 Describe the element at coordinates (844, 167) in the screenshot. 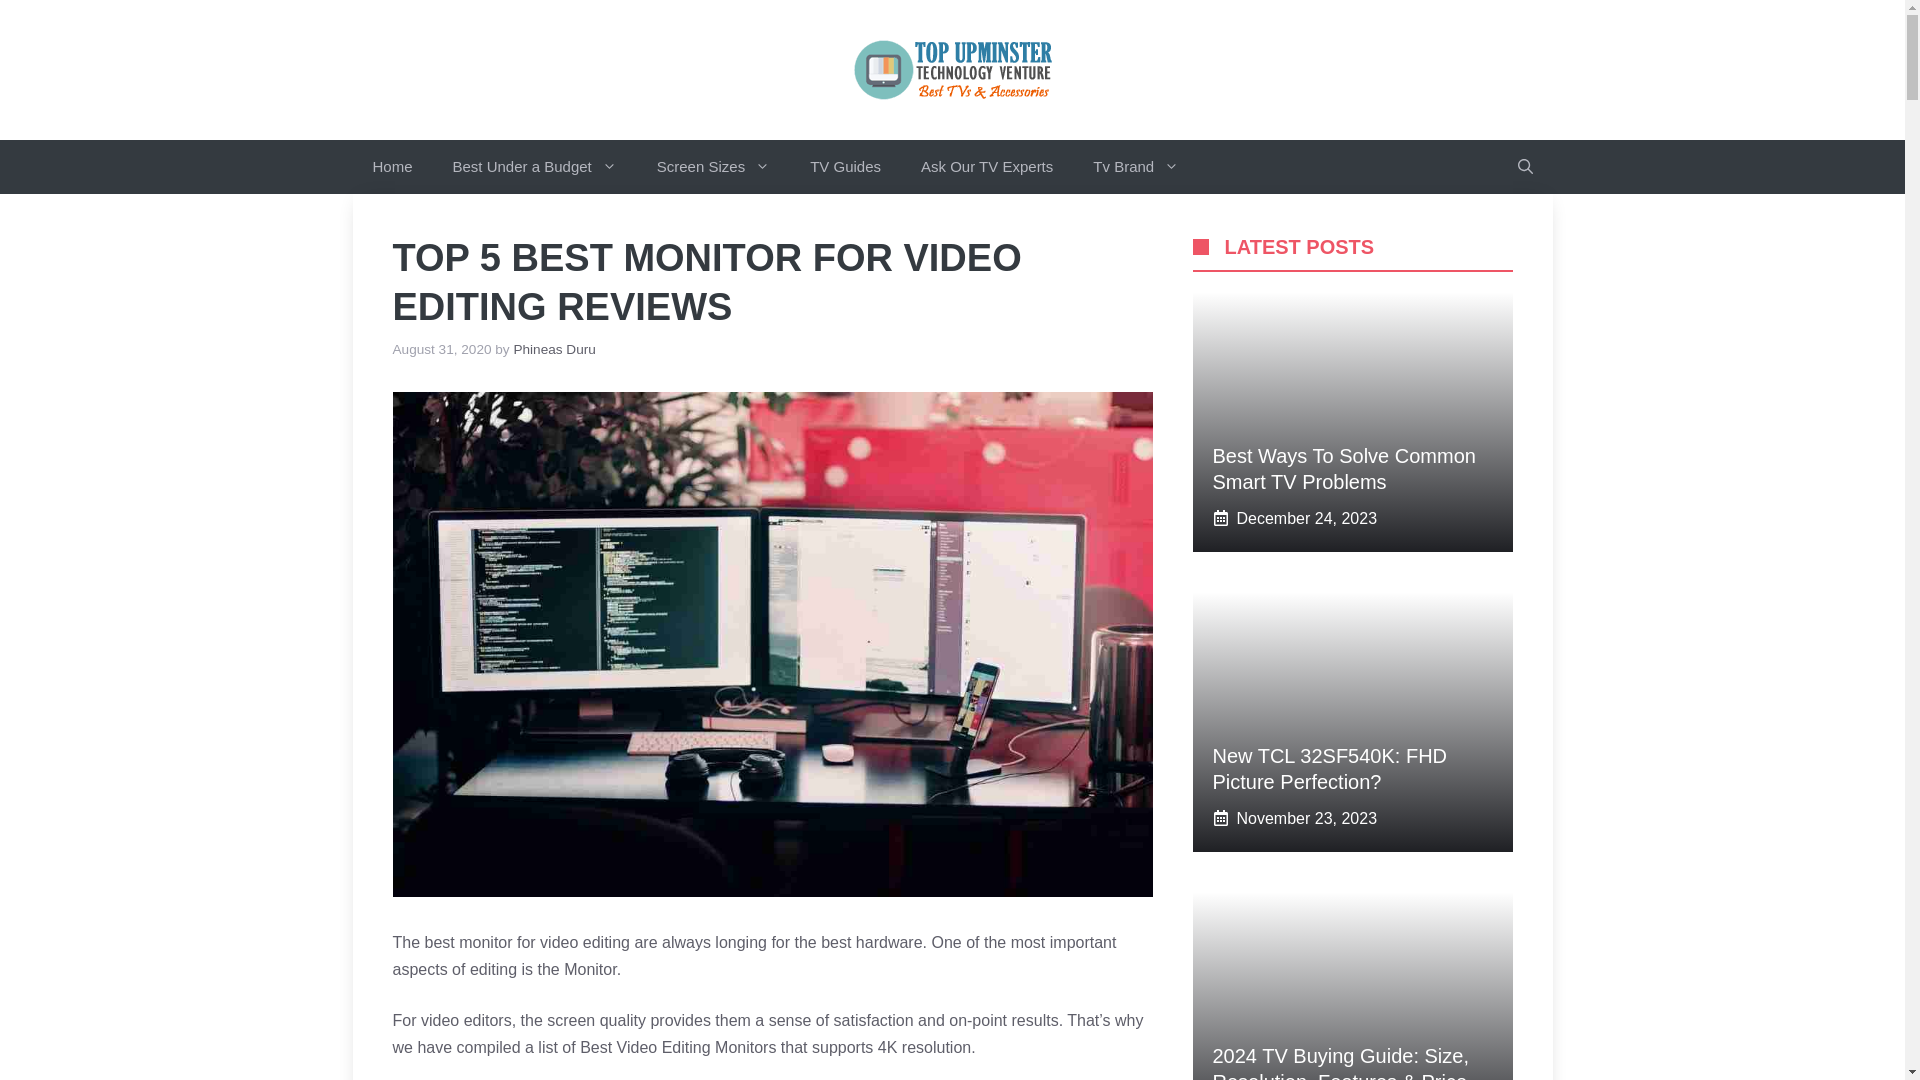

I see `TV Guides` at that location.